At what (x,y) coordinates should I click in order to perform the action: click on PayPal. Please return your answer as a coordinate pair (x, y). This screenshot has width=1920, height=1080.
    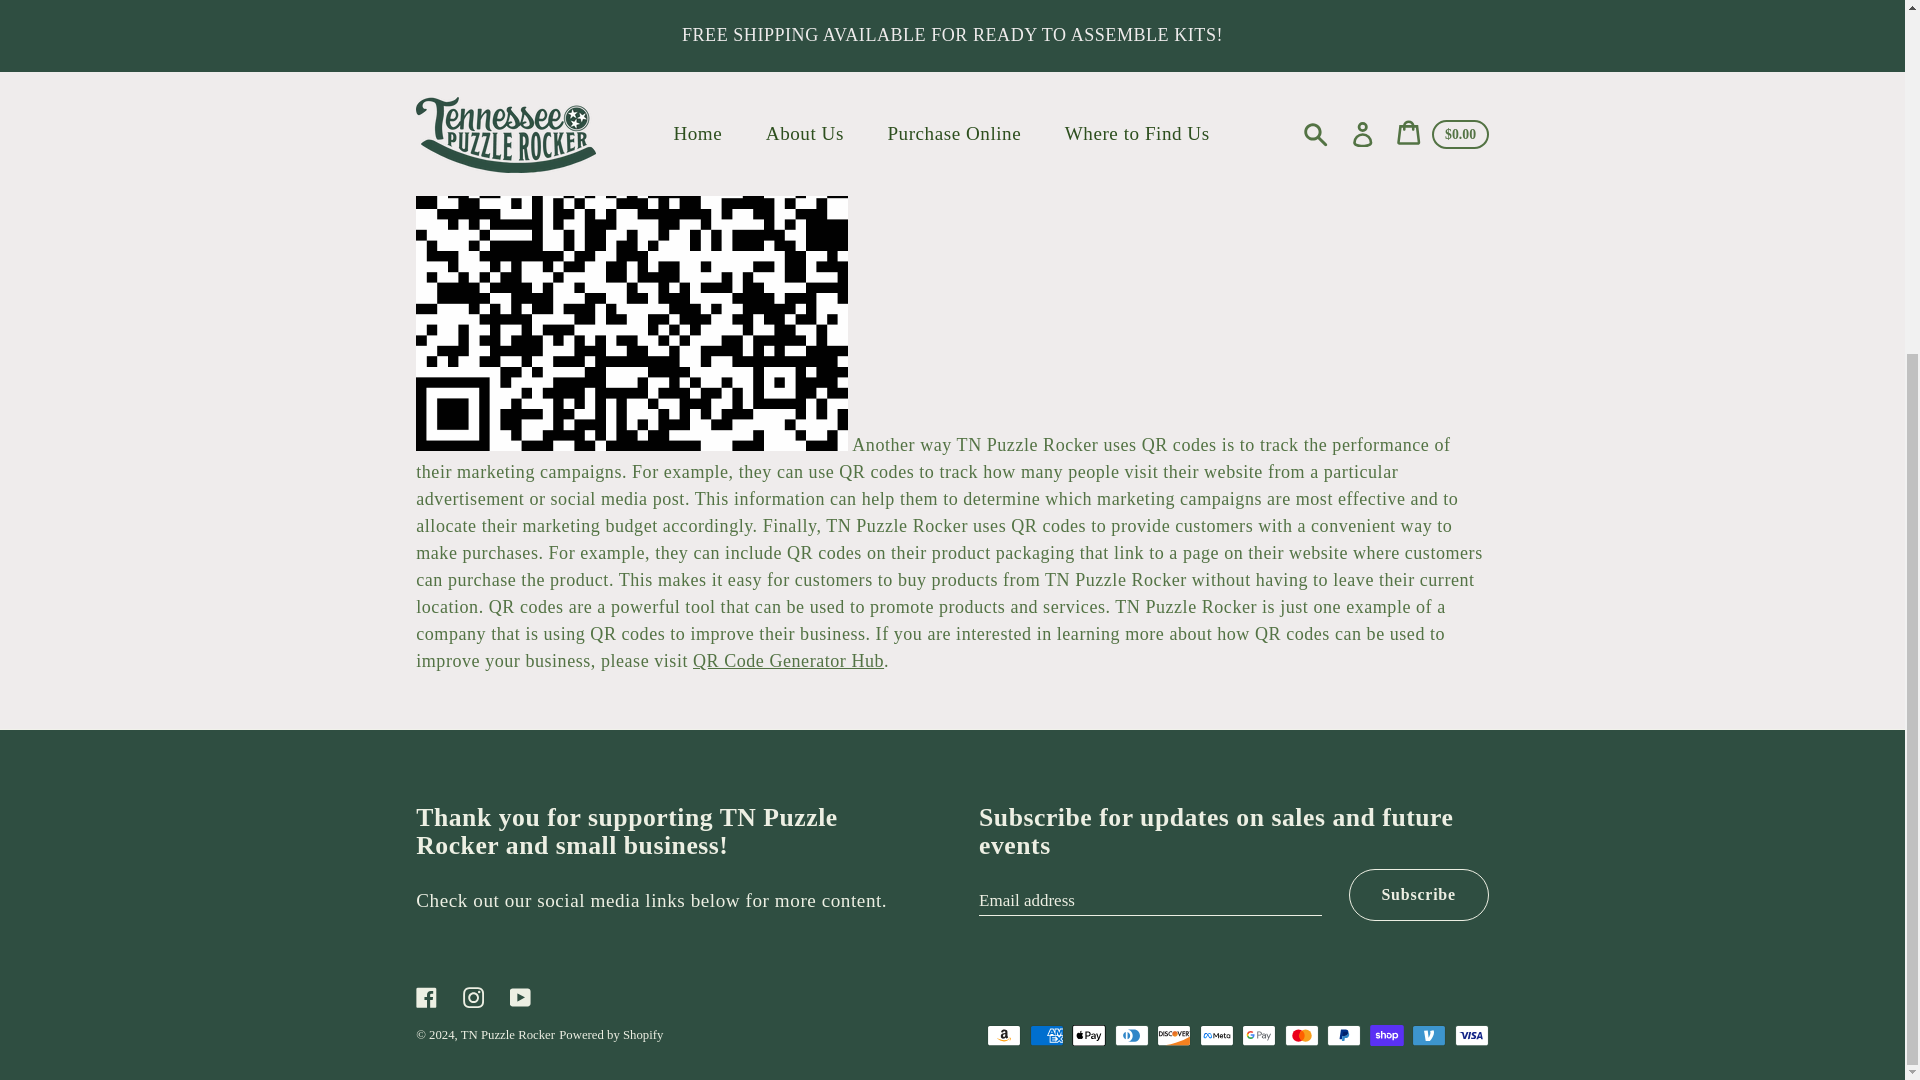
    Looking at the image, I should click on (1344, 1035).